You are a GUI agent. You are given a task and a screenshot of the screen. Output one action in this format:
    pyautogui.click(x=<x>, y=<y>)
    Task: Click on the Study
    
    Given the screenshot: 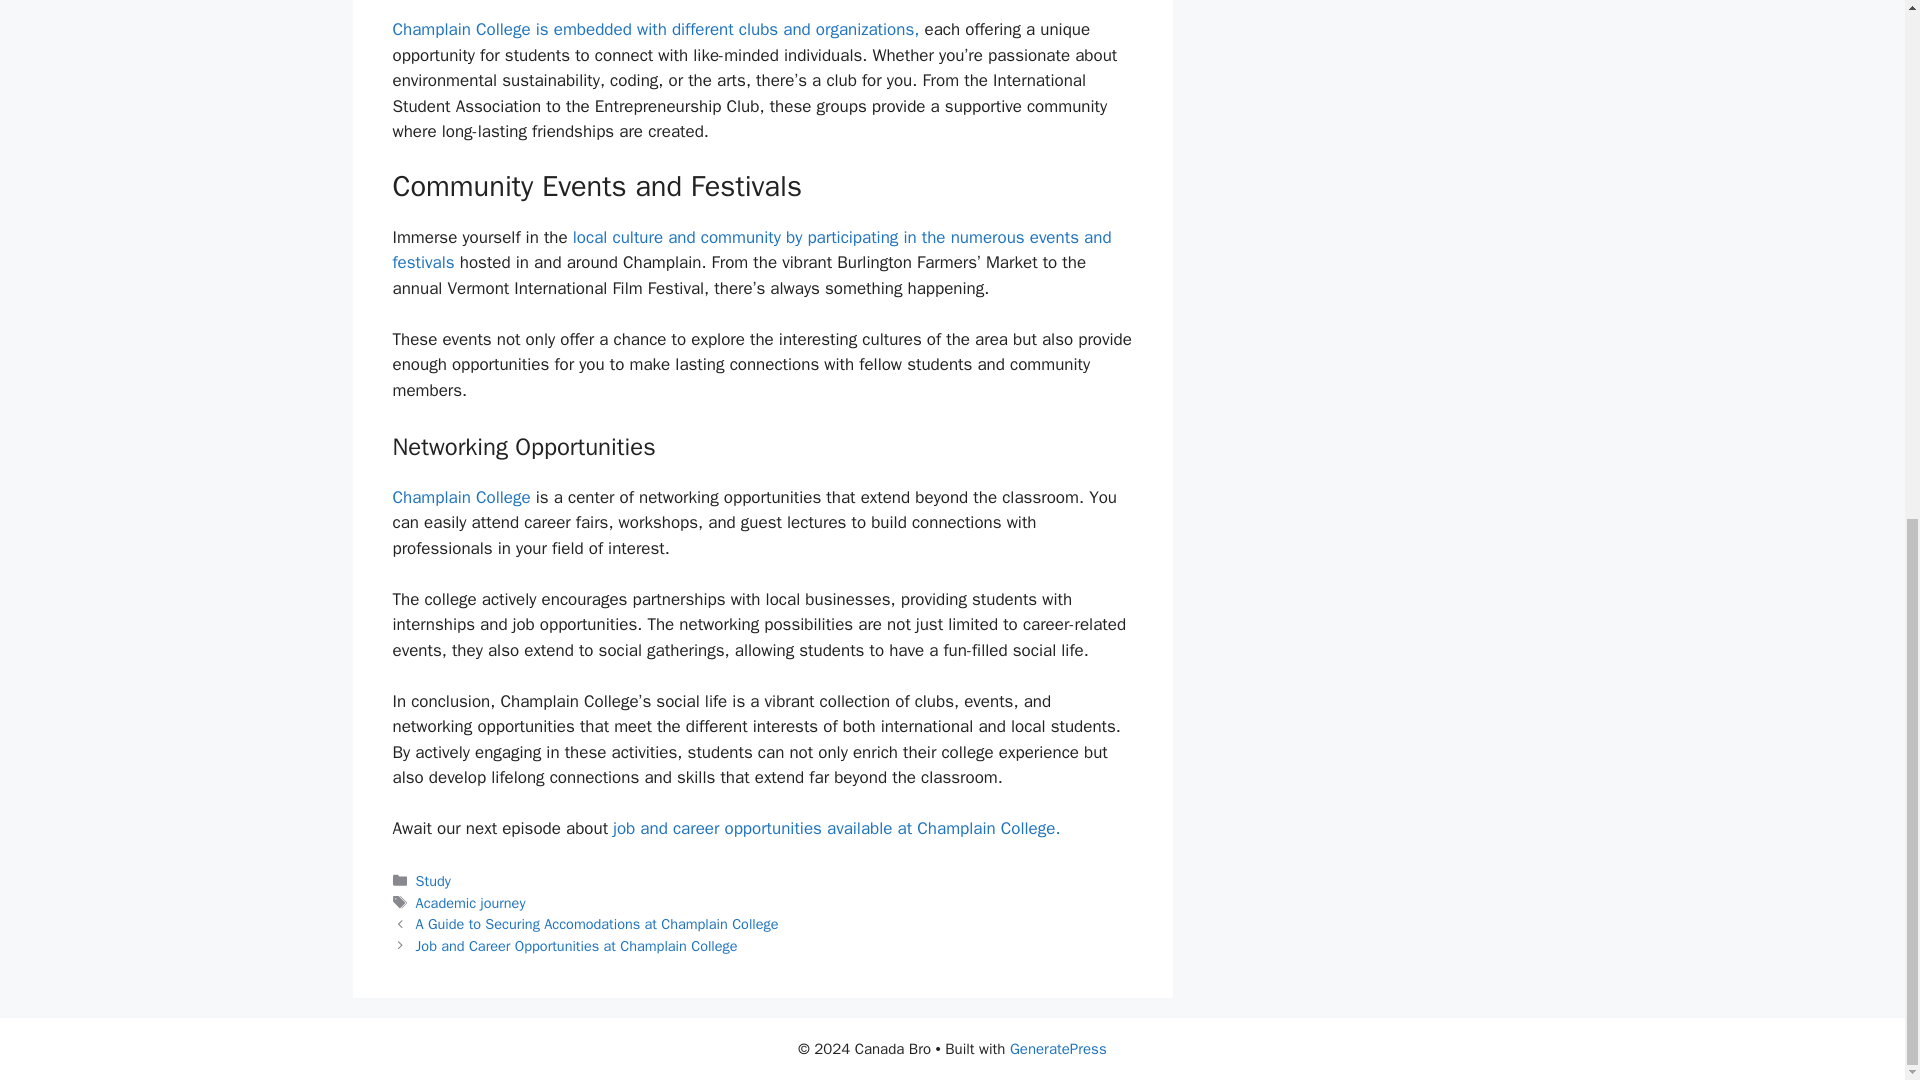 What is the action you would take?
    pyautogui.click(x=434, y=880)
    